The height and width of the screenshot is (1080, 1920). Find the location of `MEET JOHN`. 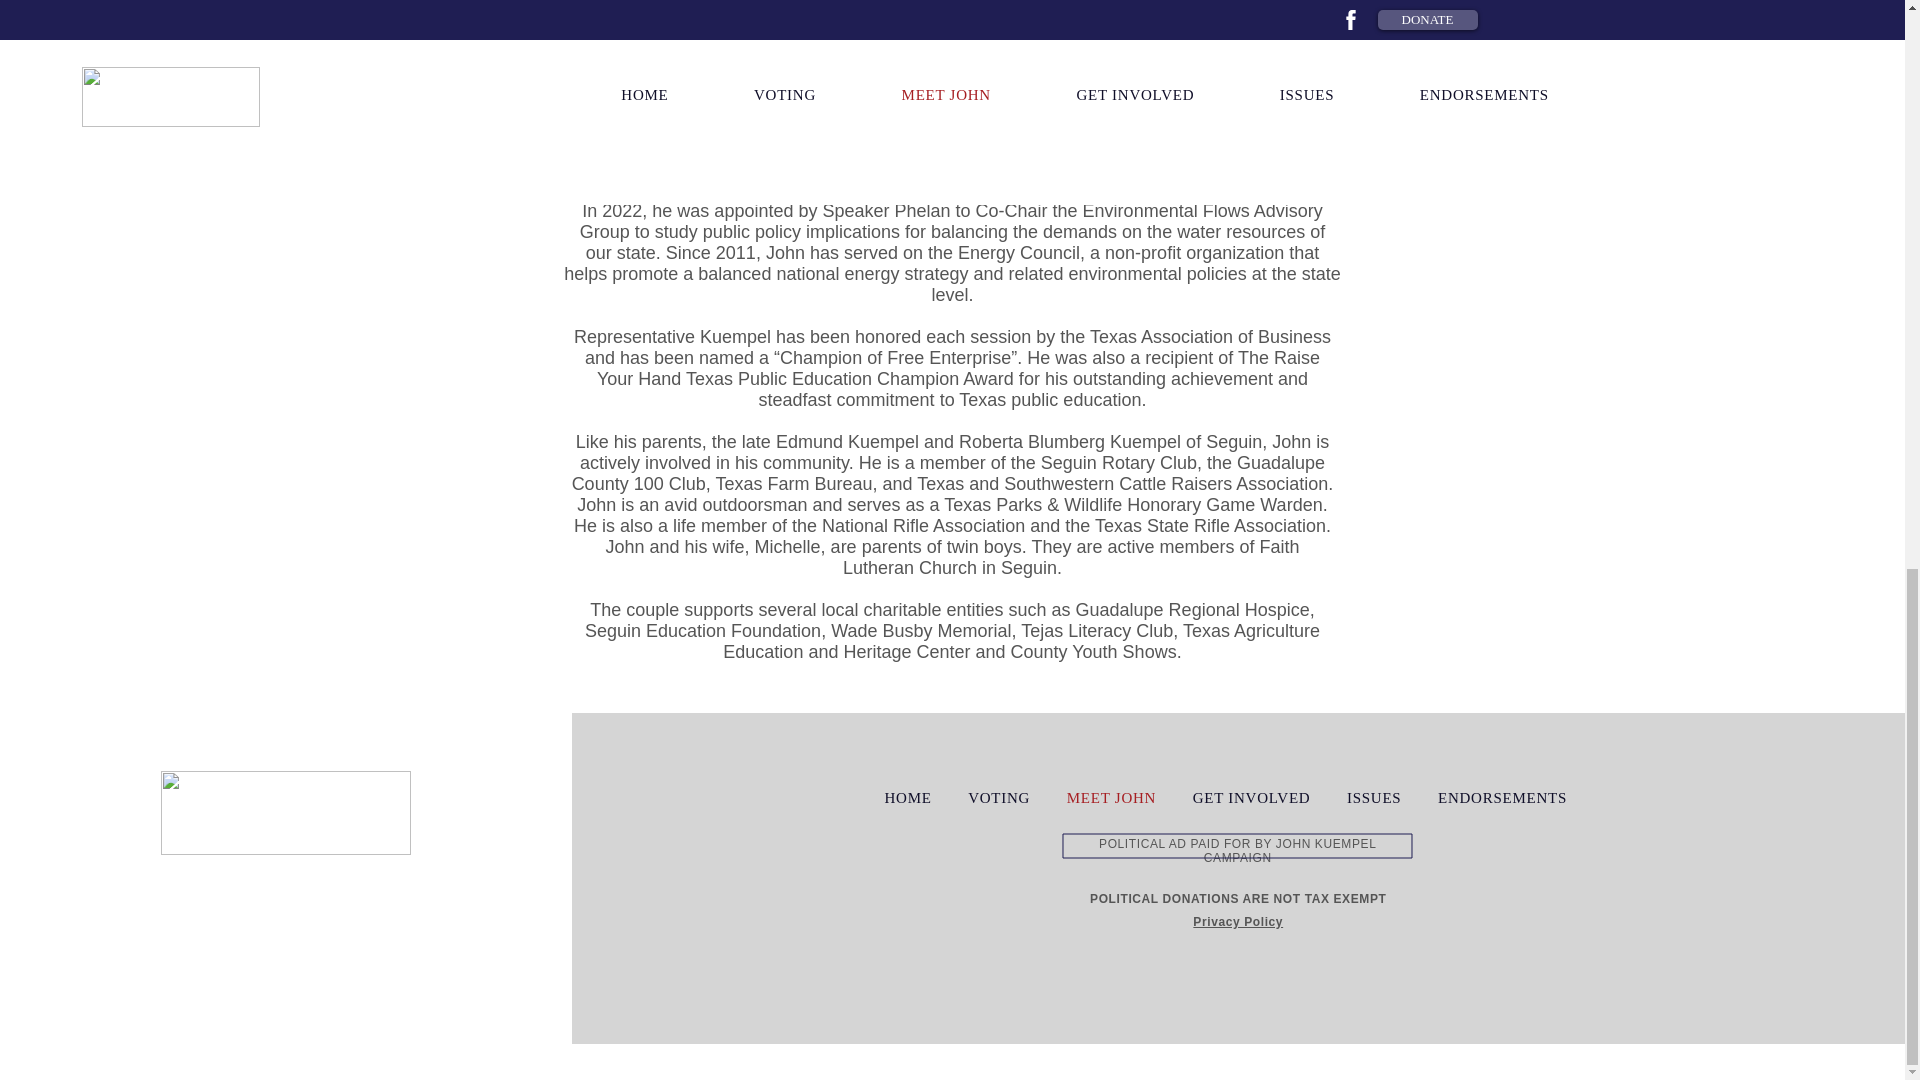

MEET JOHN is located at coordinates (1110, 798).